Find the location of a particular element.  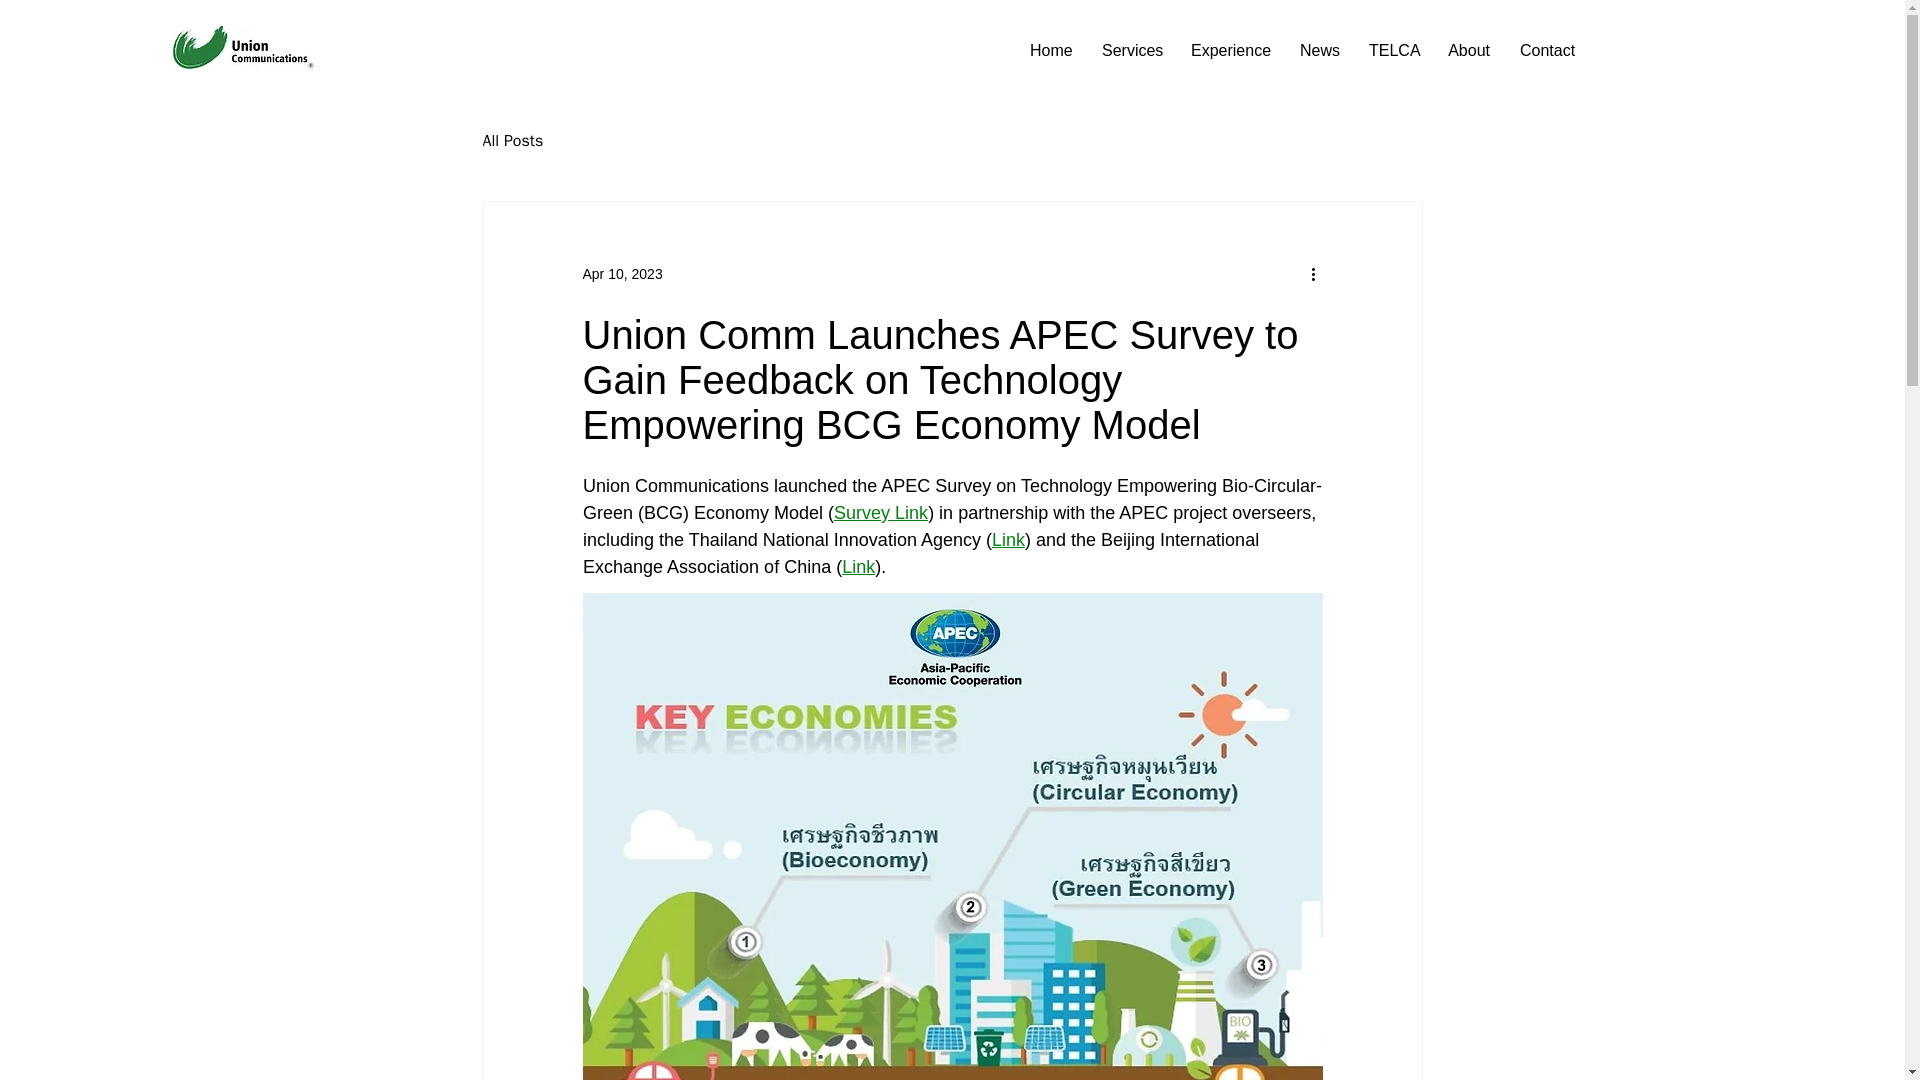

Survey Link is located at coordinates (880, 512).